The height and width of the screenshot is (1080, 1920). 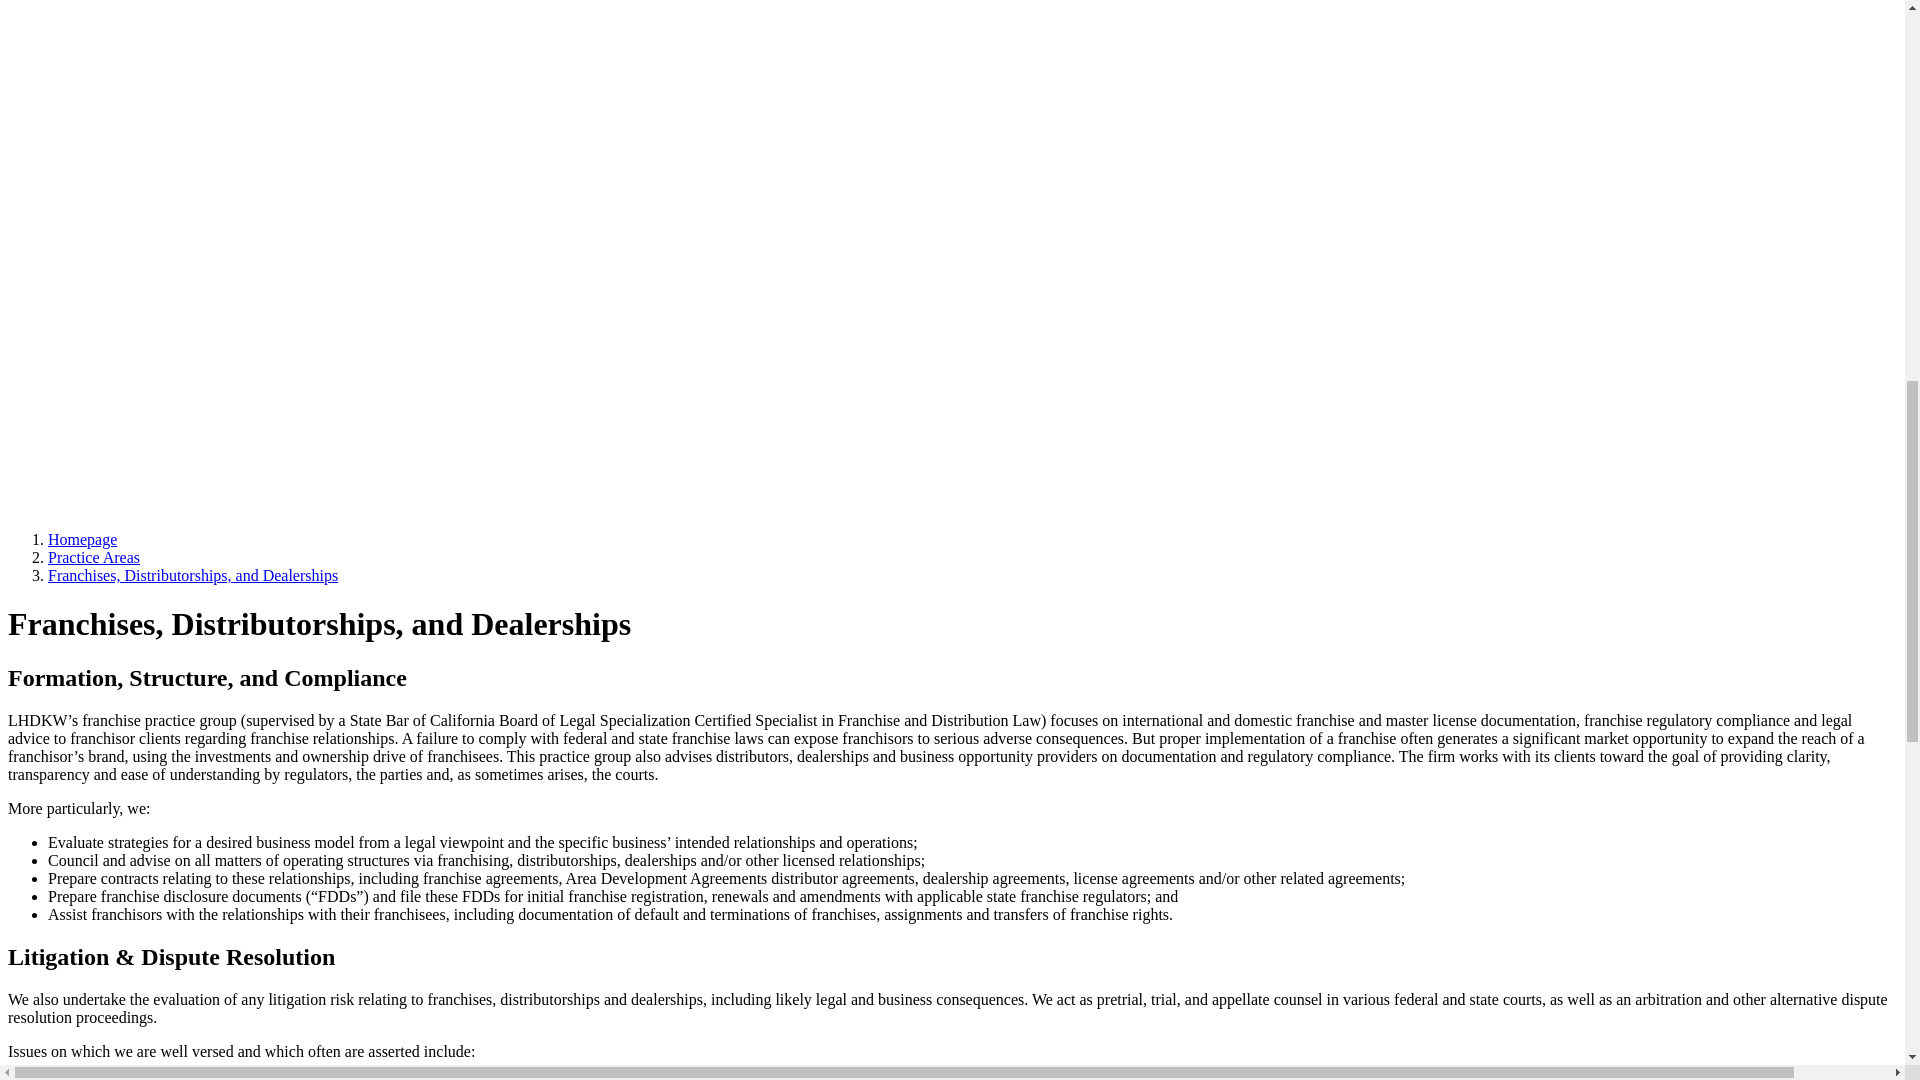 I want to click on Practice Areas, so click(x=94, y=556).